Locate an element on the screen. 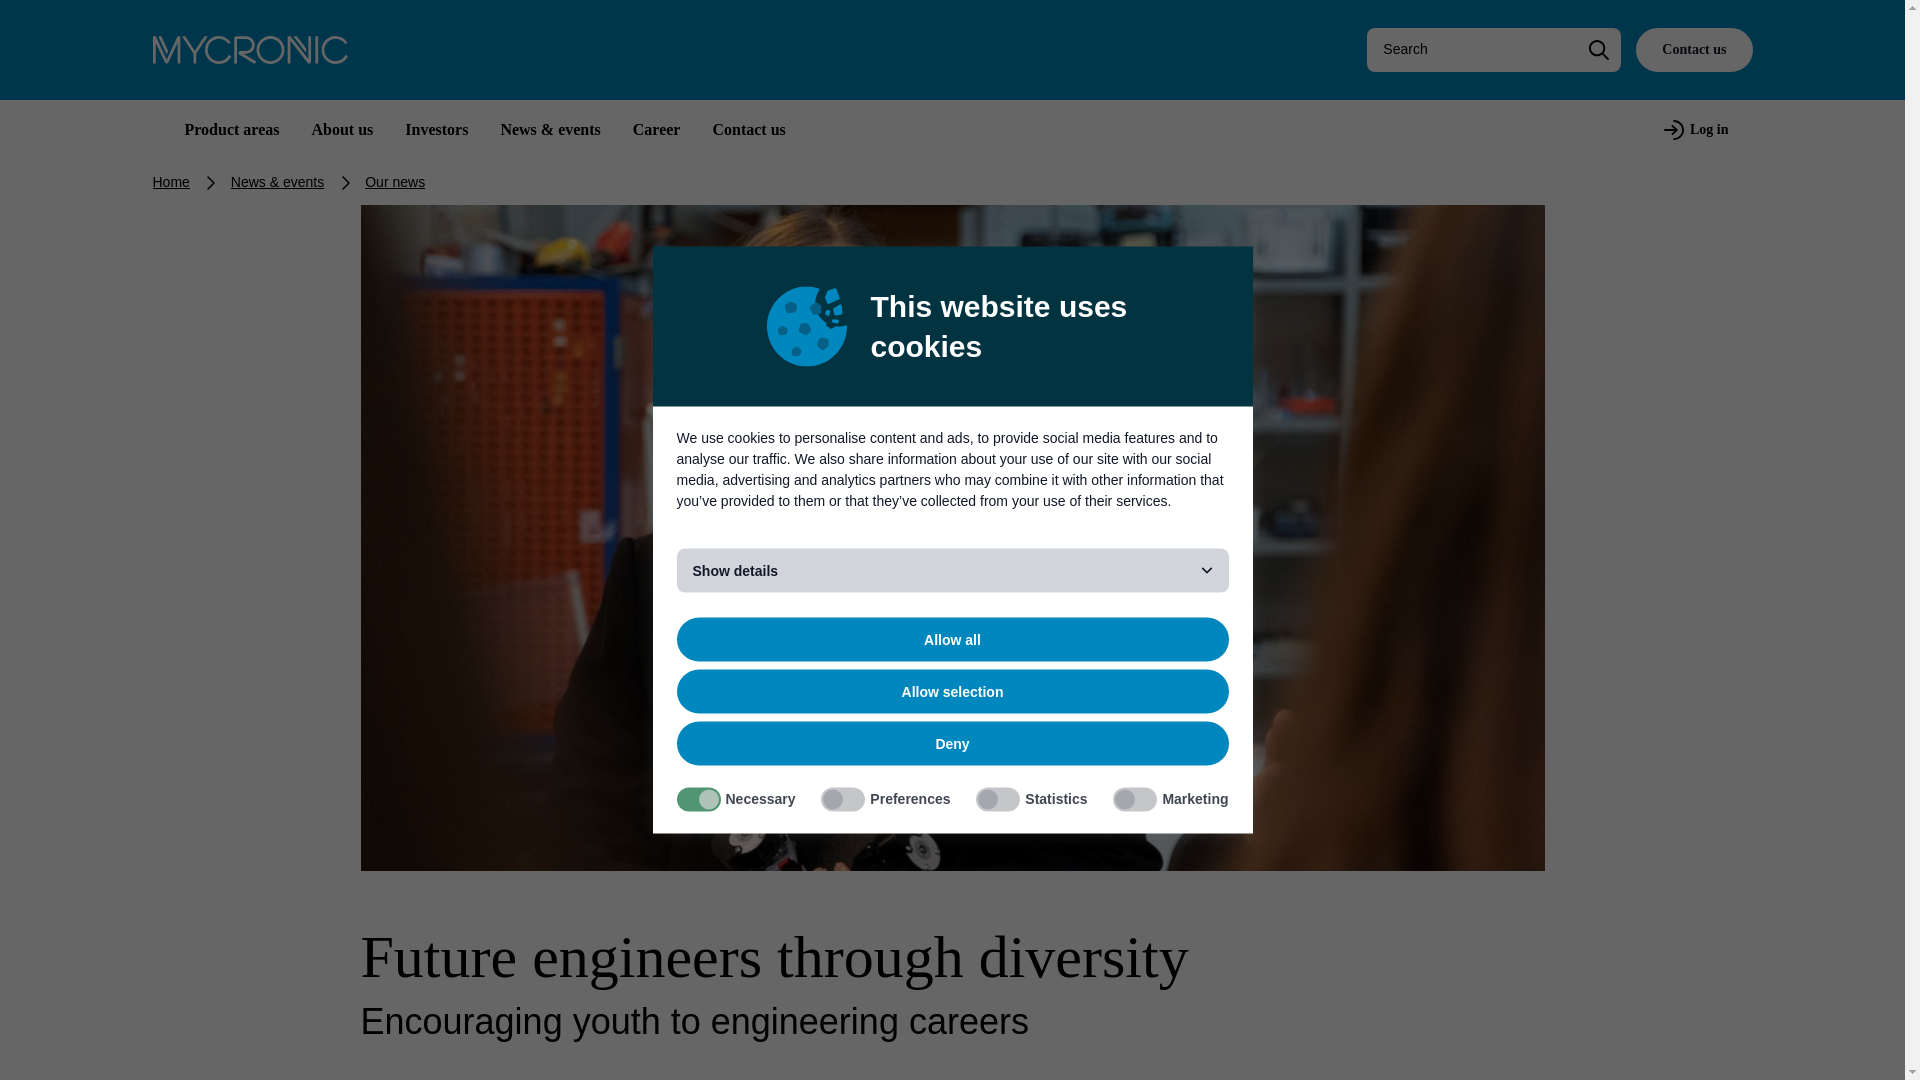 This screenshot has height=1080, width=1920. Contact us is located at coordinates (1693, 50).